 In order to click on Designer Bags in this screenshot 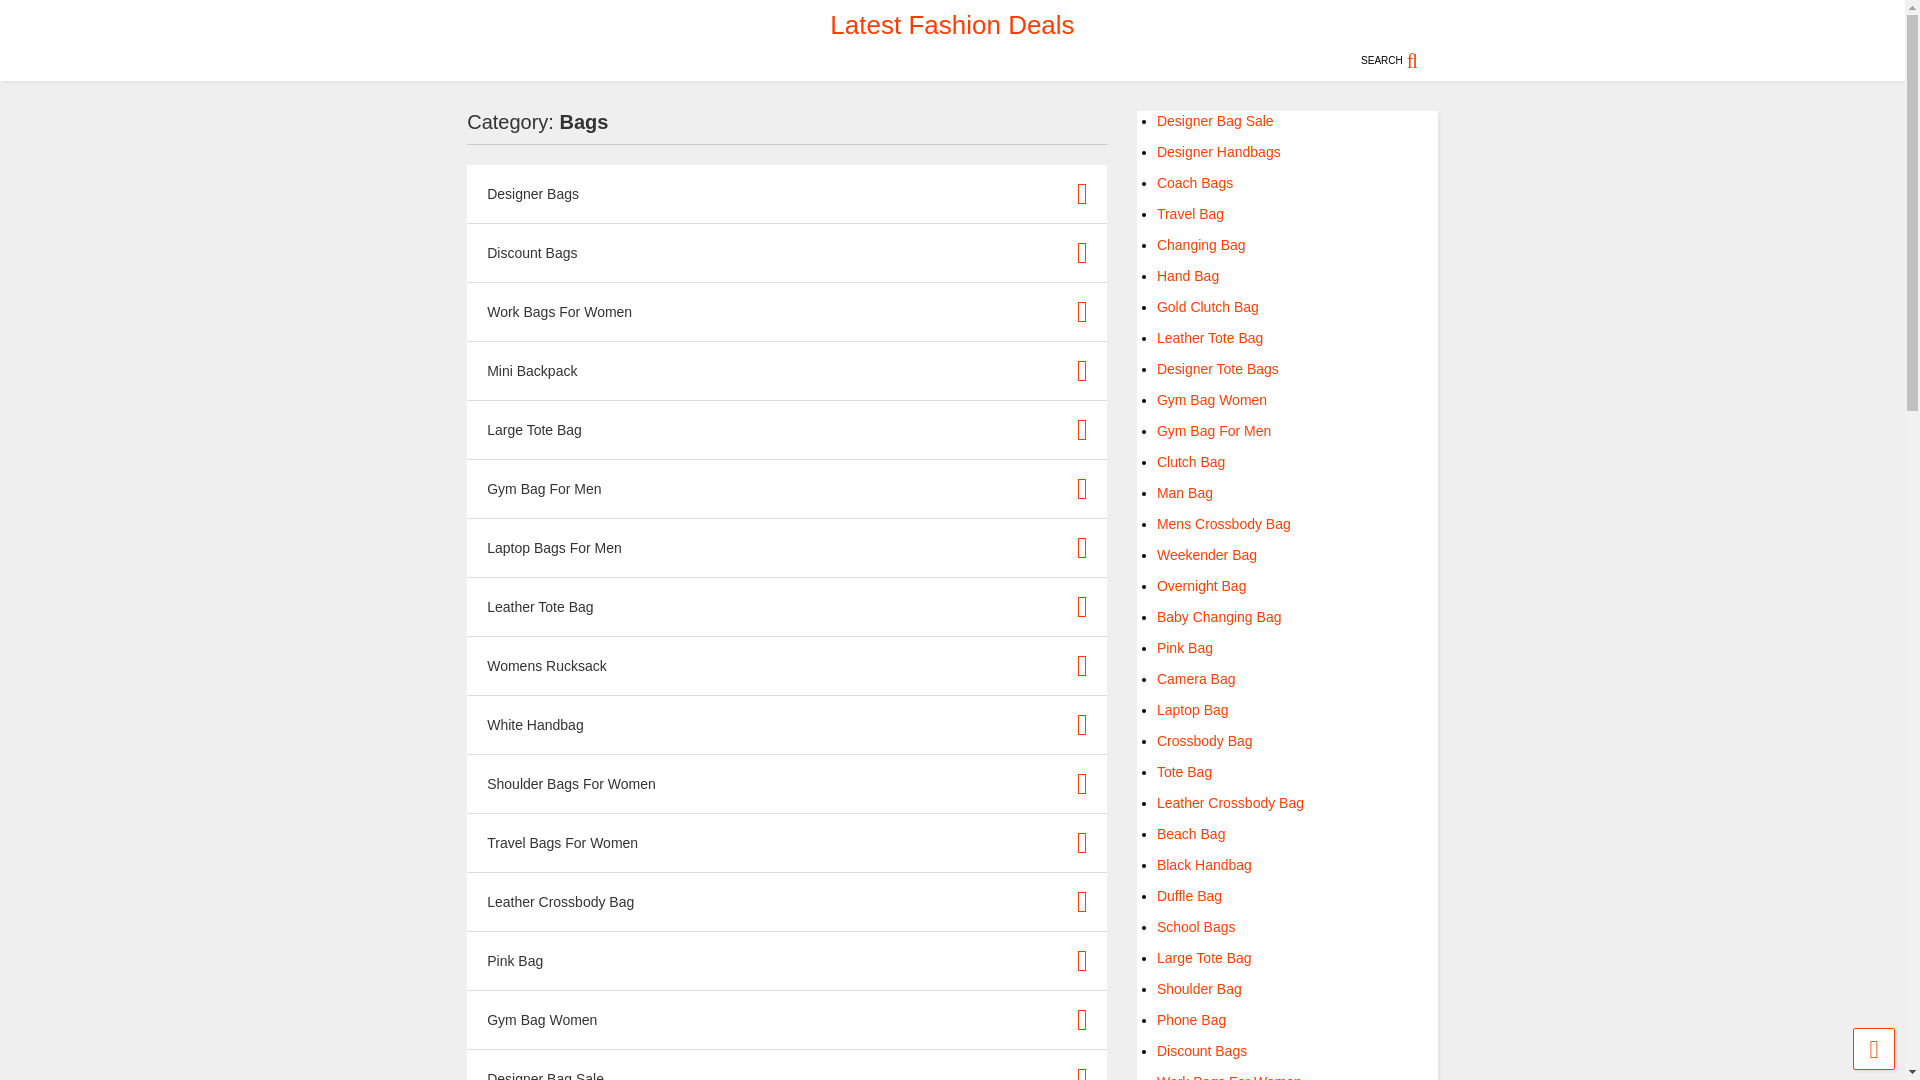, I will do `click(533, 193)`.